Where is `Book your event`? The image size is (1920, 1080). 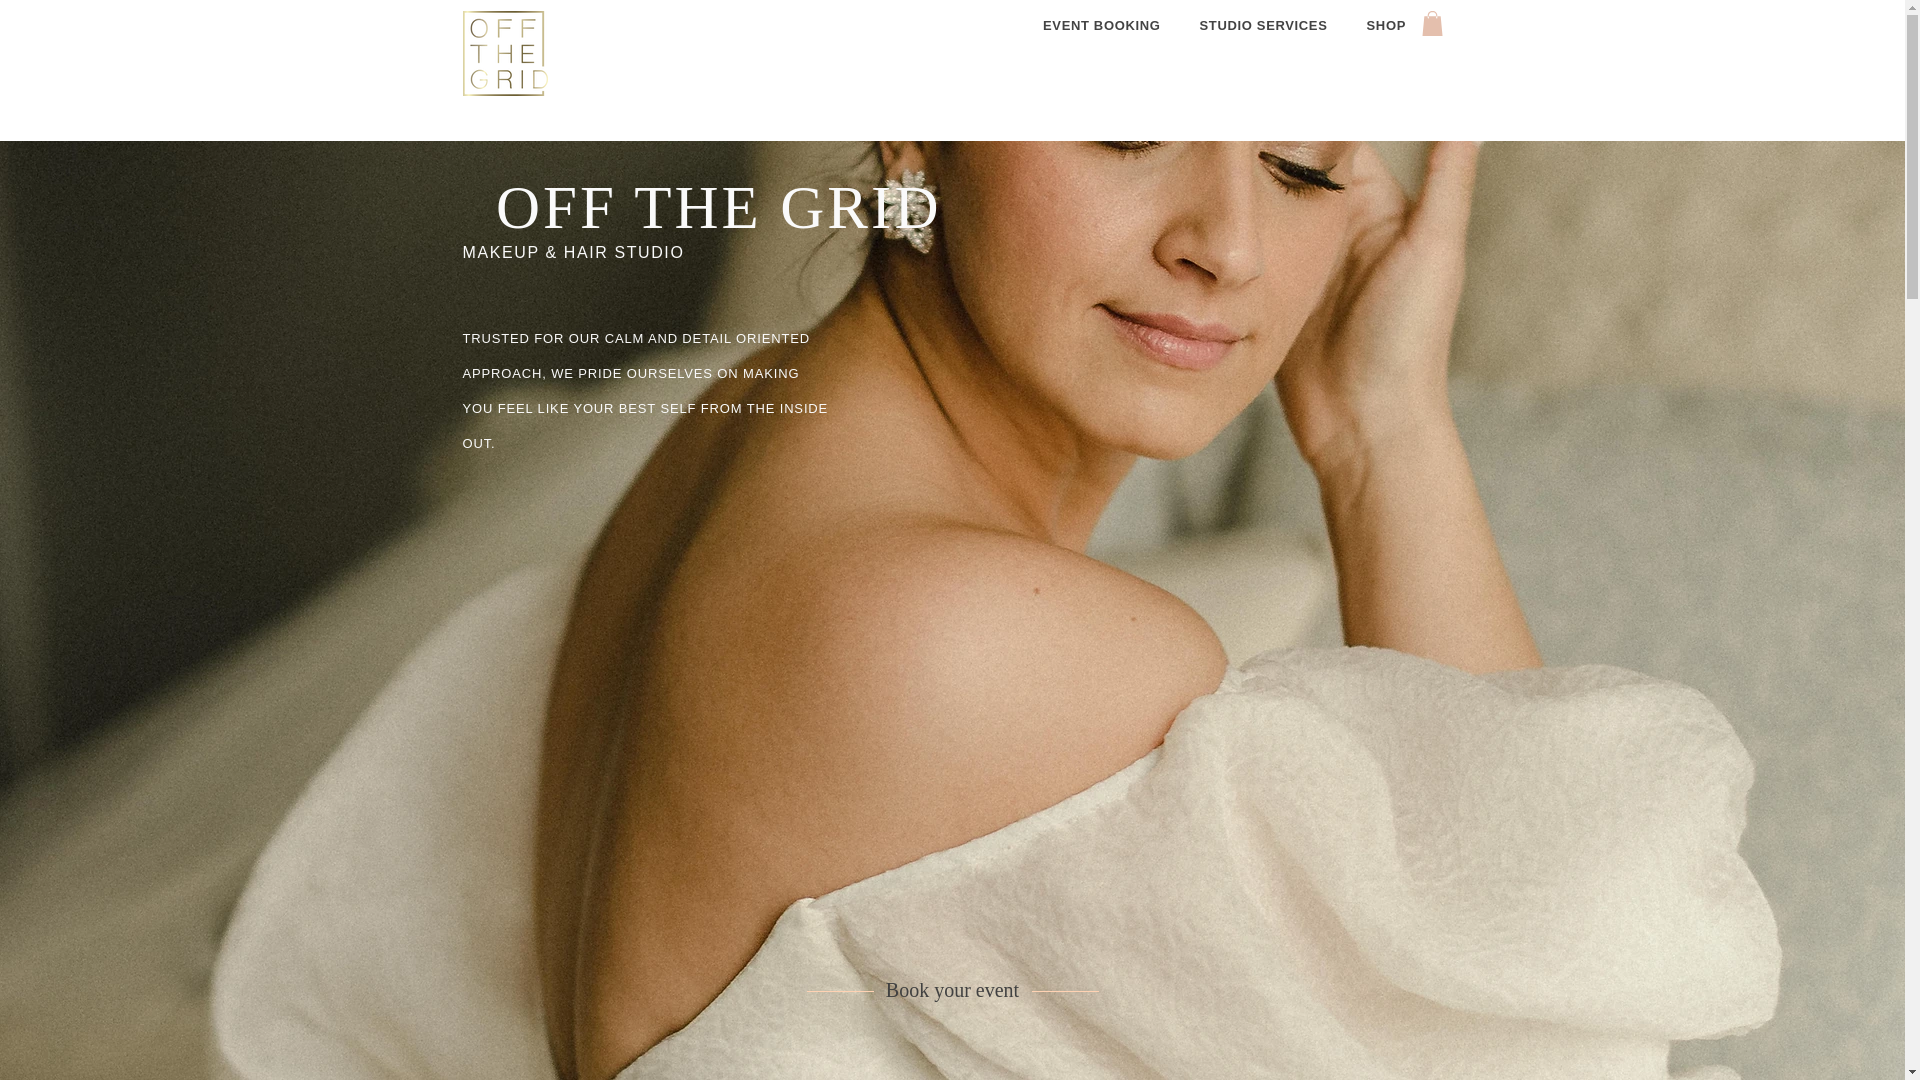
Book your event is located at coordinates (952, 990).